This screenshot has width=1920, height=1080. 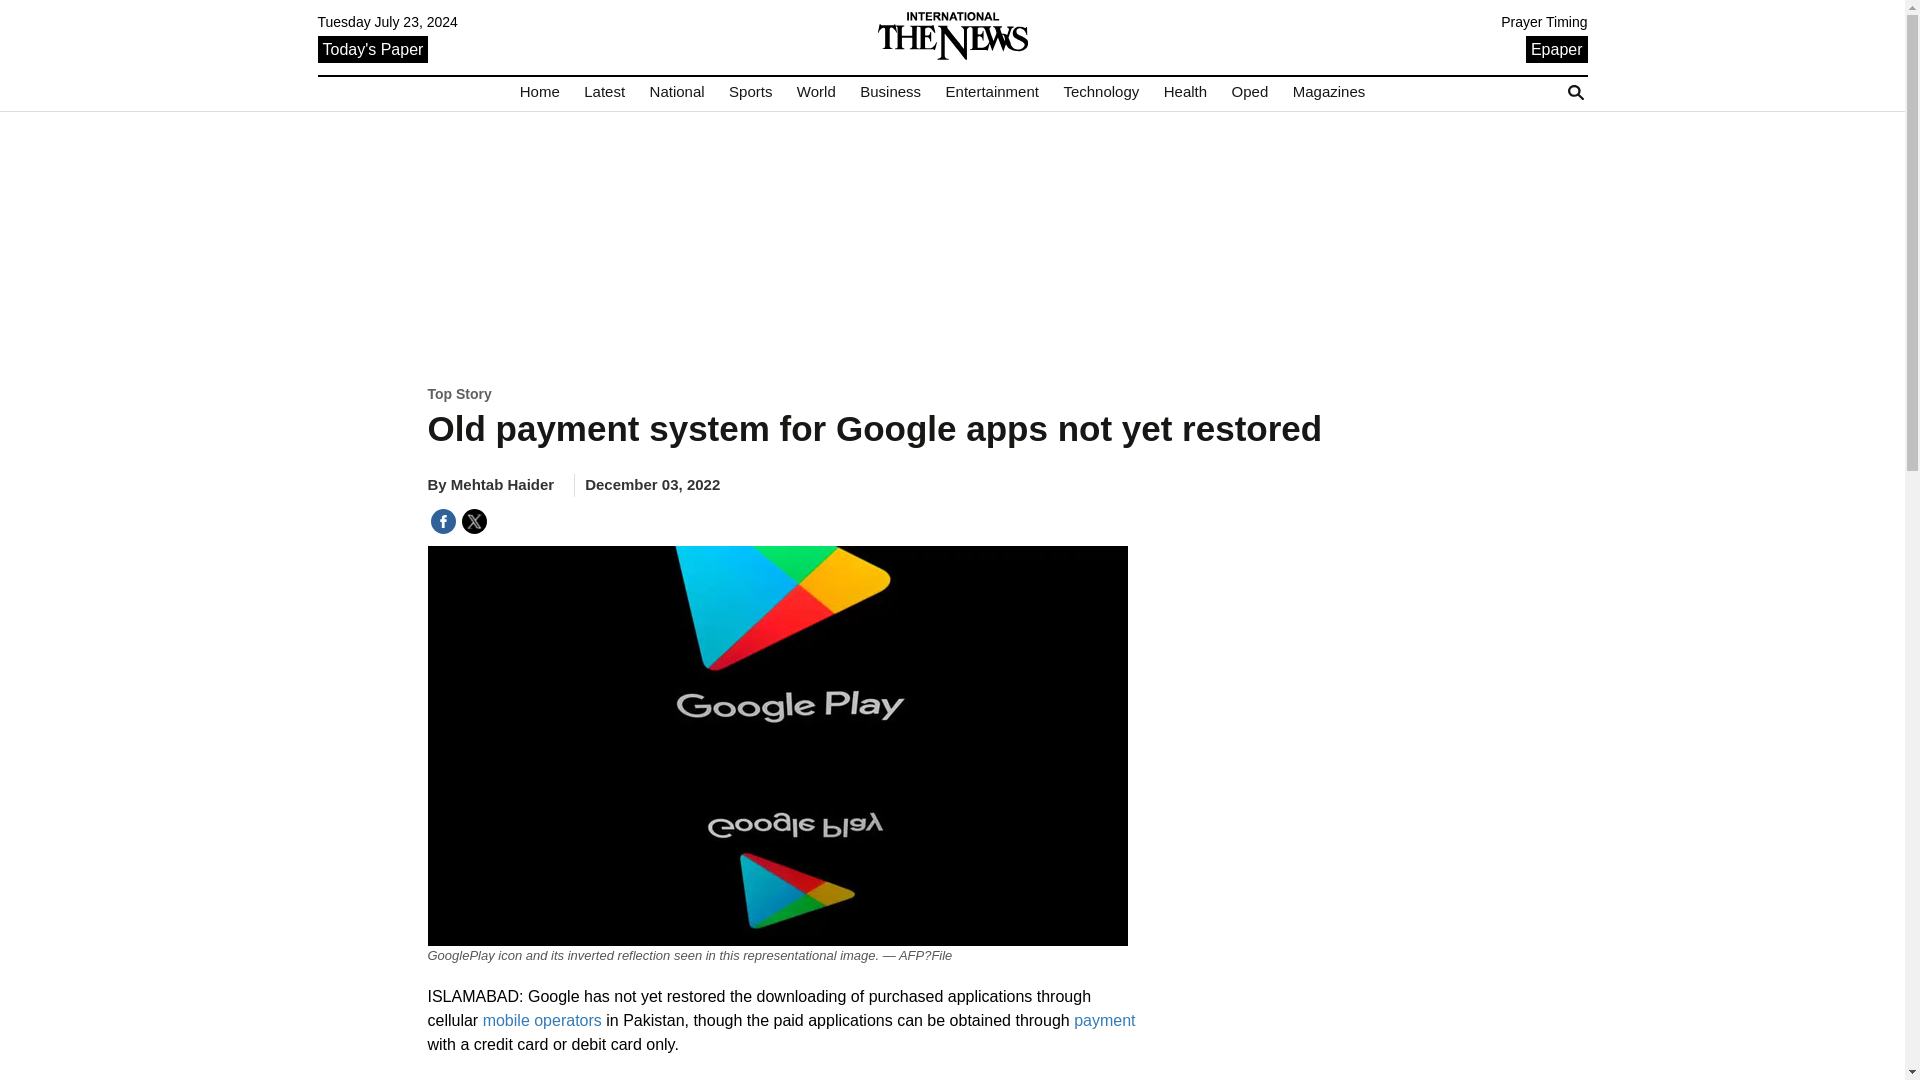 What do you see at coordinates (816, 92) in the screenshot?
I see `World` at bounding box center [816, 92].